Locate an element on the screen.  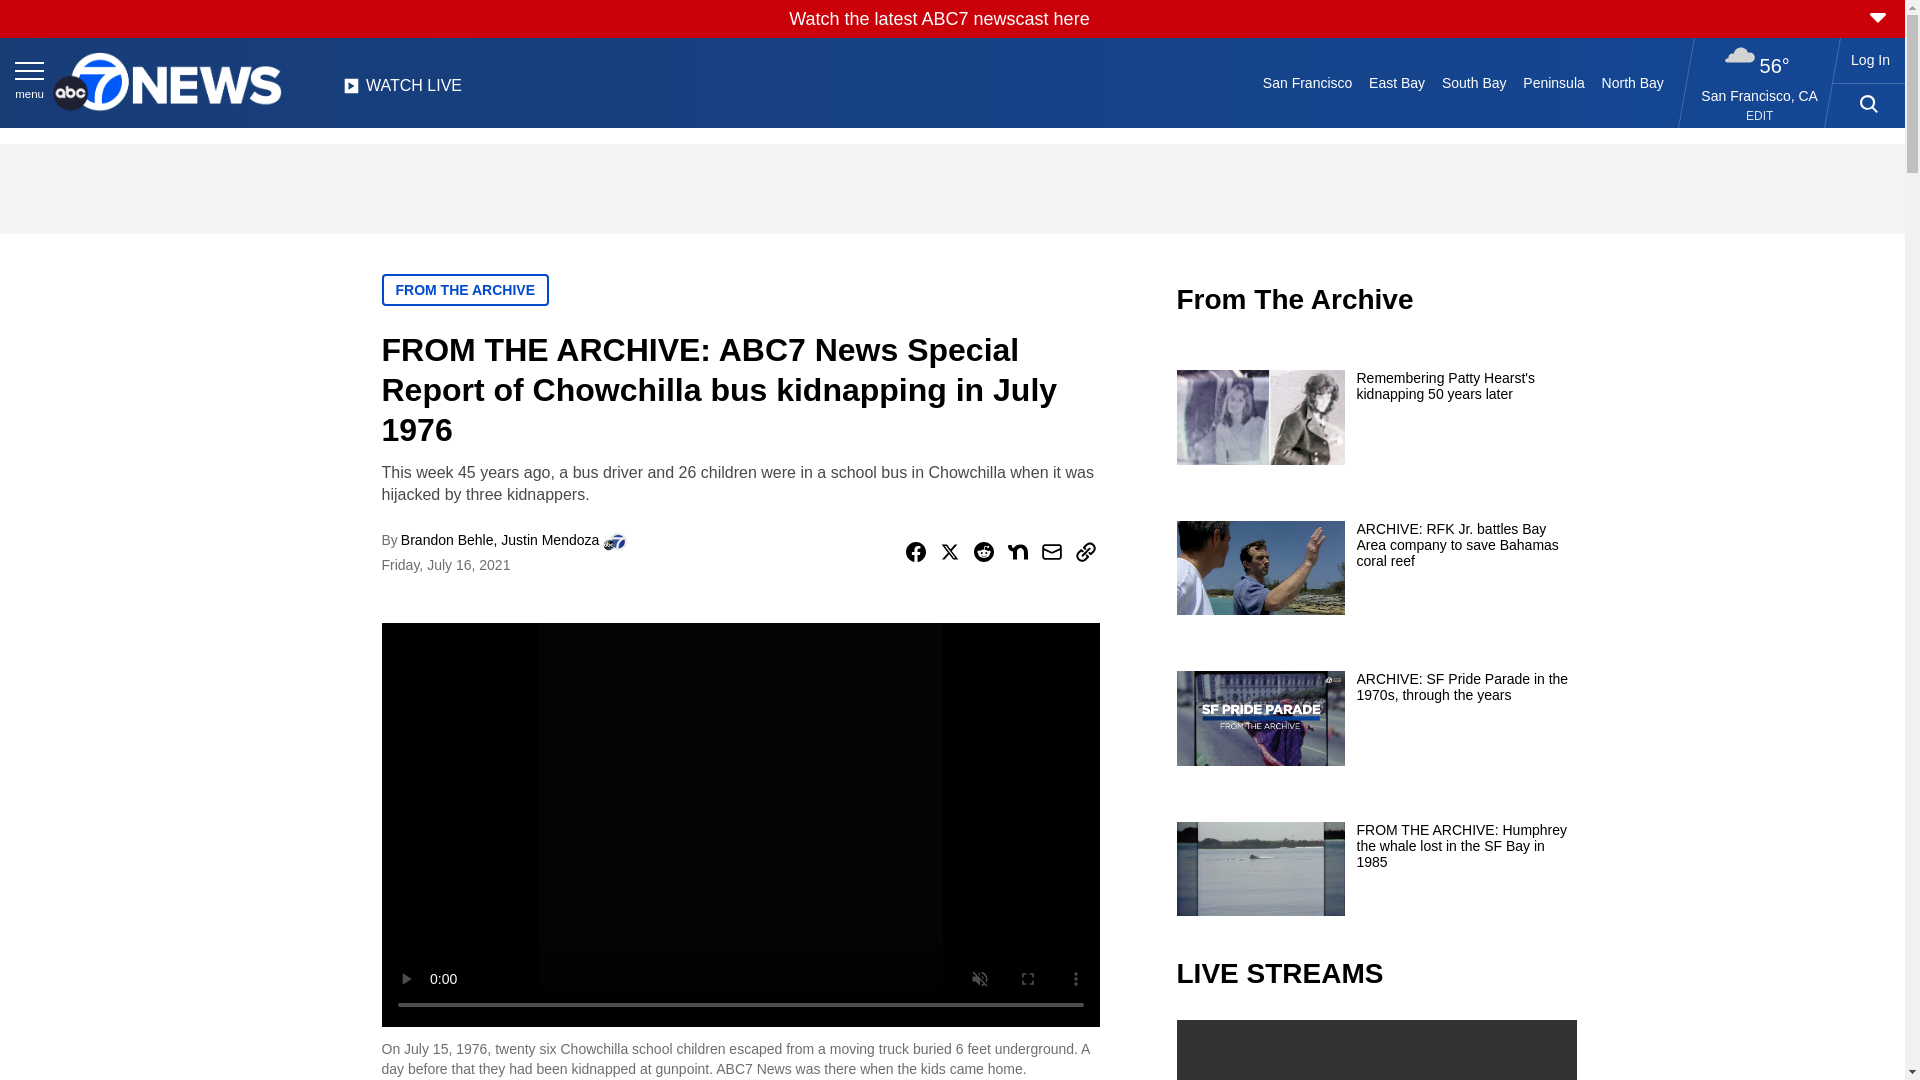
San Francisco, CA is located at coordinates (1760, 95).